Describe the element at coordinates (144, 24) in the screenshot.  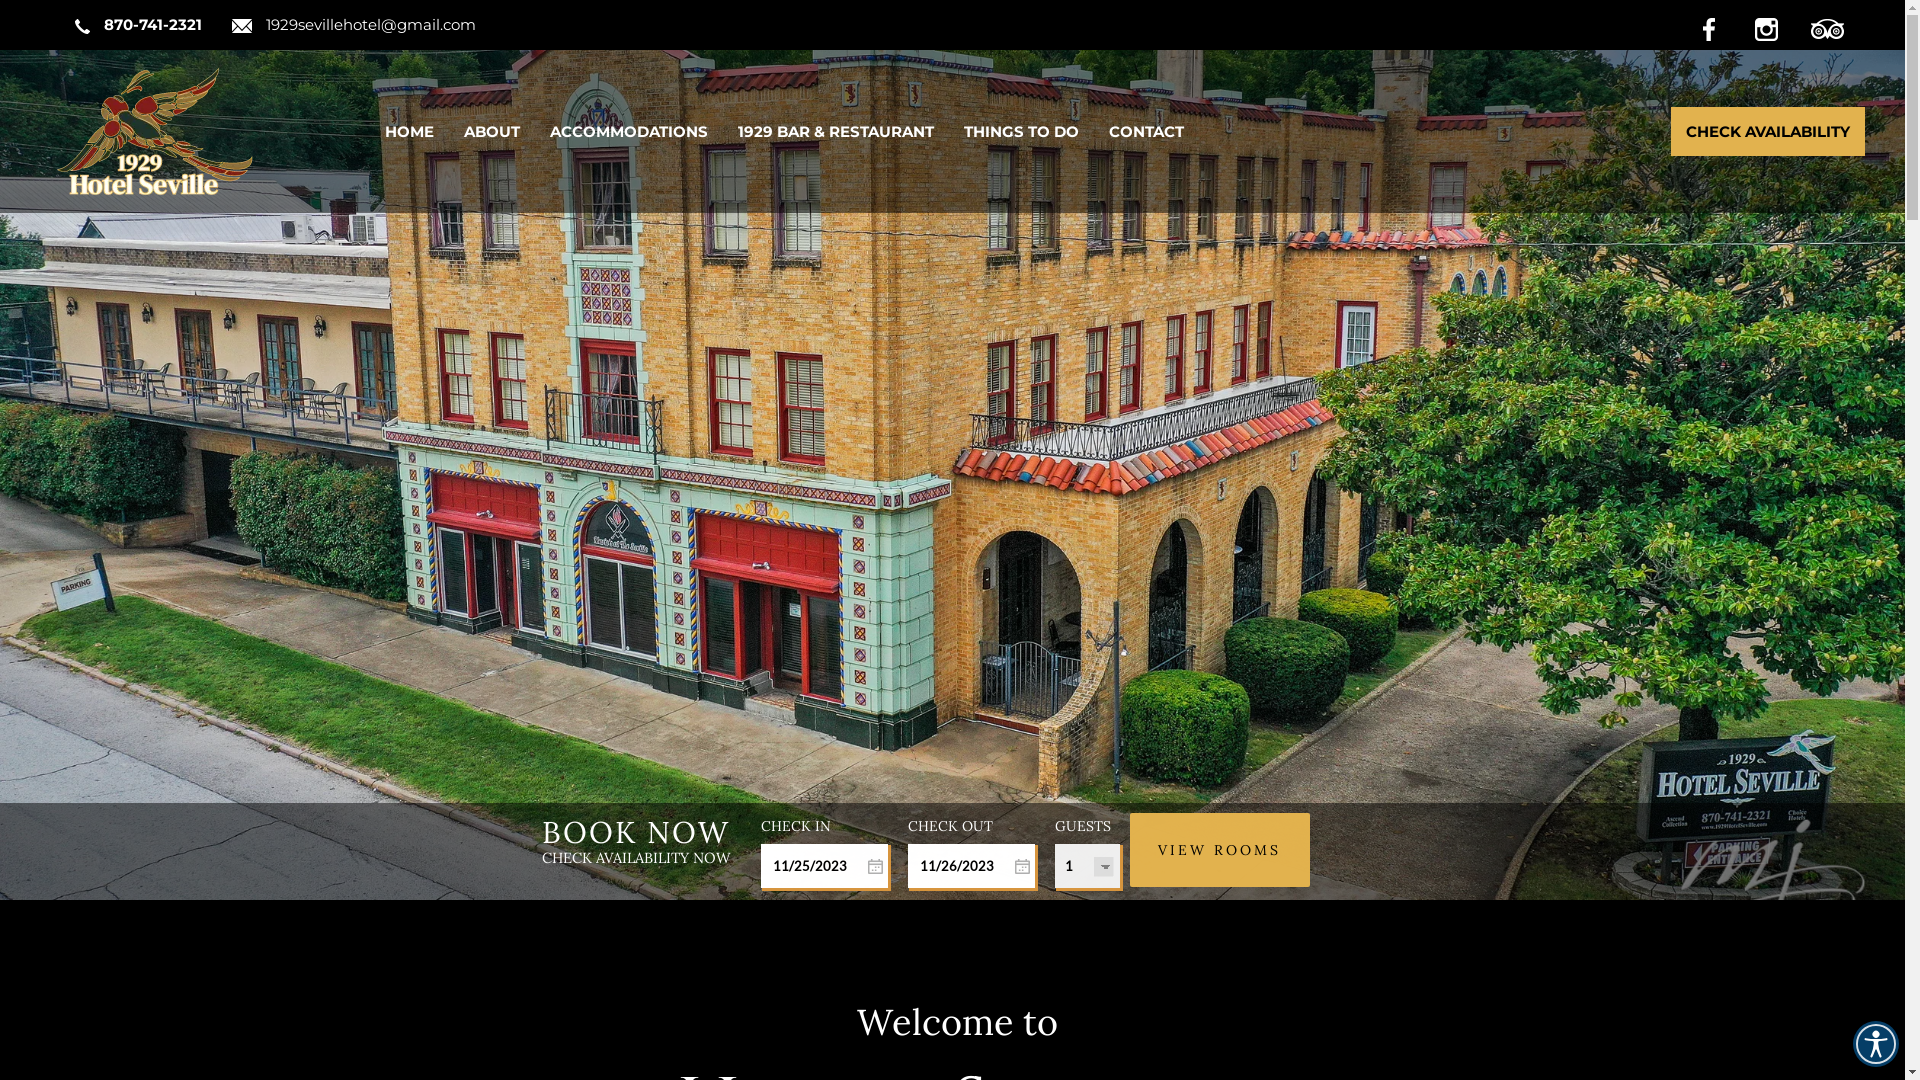
I see `870-741-2321` at that location.